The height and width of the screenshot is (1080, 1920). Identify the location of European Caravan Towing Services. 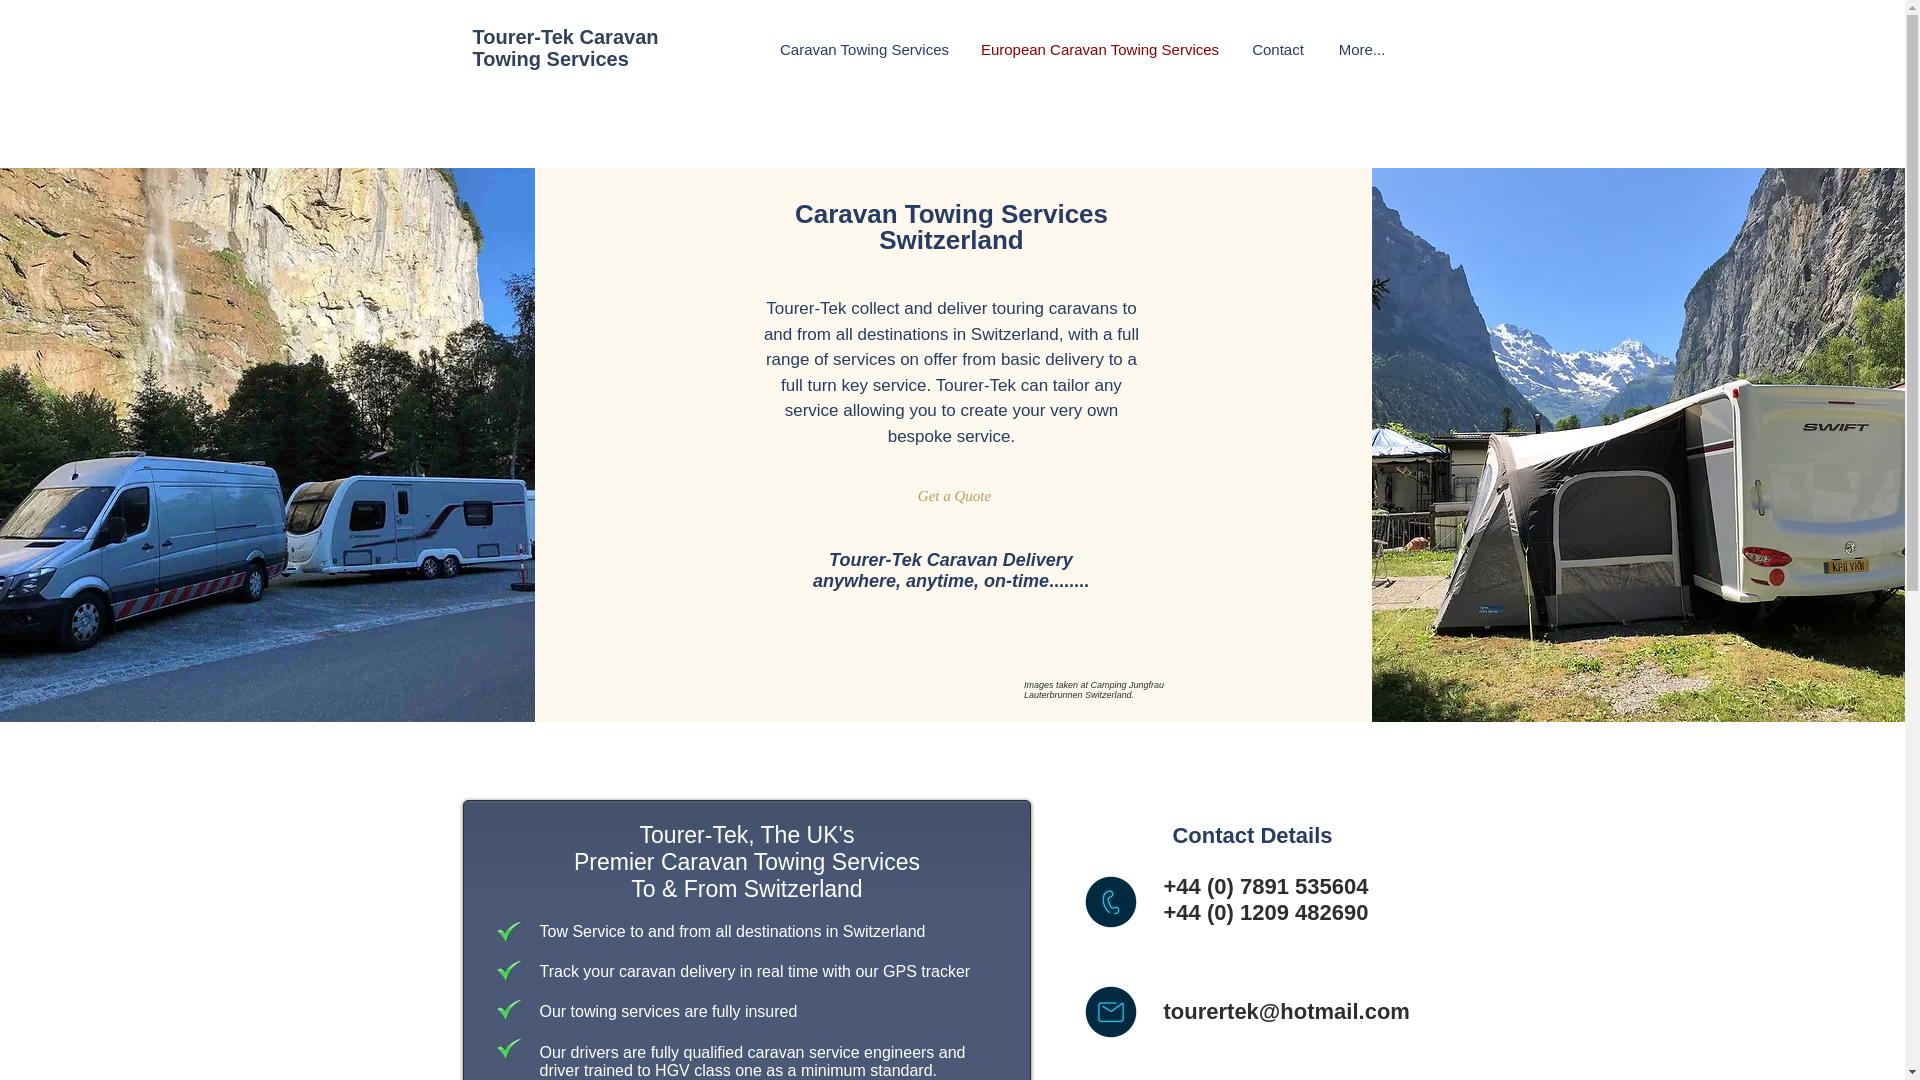
(1100, 49).